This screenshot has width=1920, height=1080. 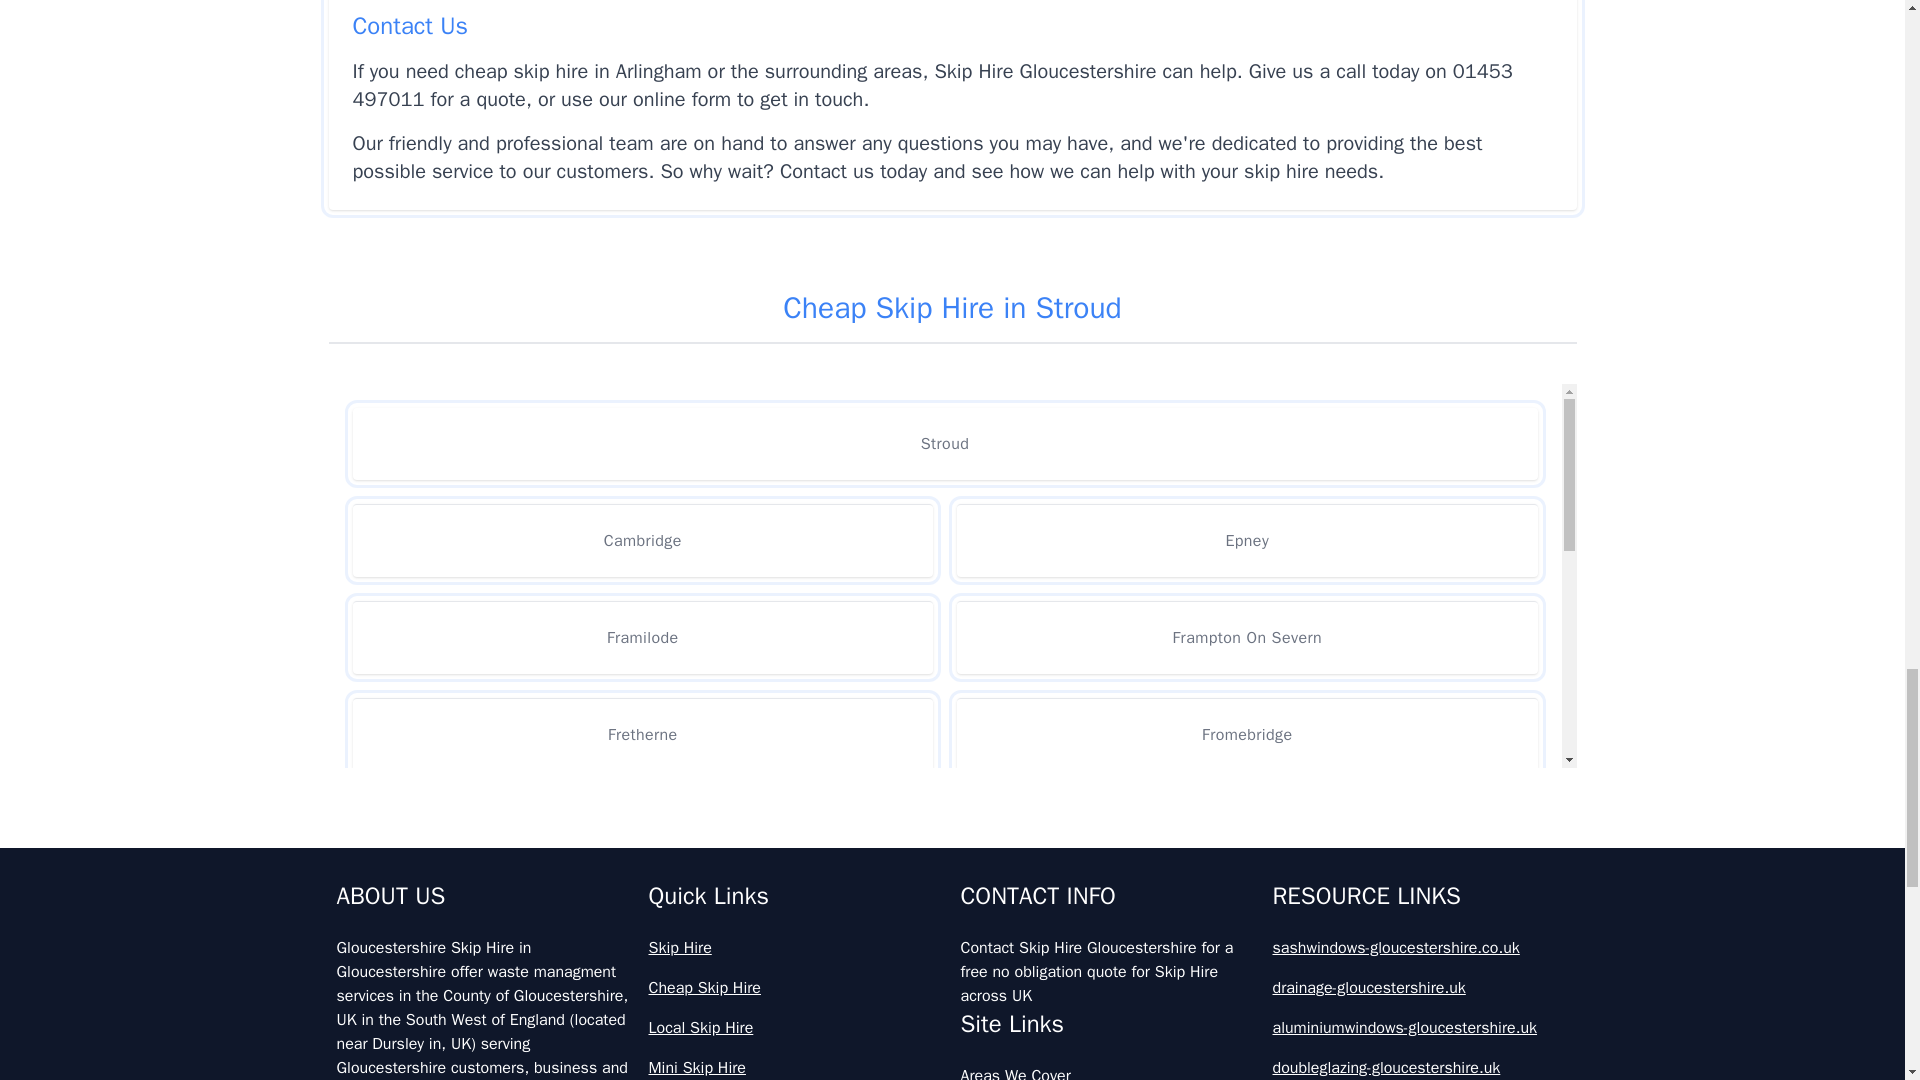 What do you see at coordinates (1246, 928) in the screenshot?
I see `Parkend` at bounding box center [1246, 928].